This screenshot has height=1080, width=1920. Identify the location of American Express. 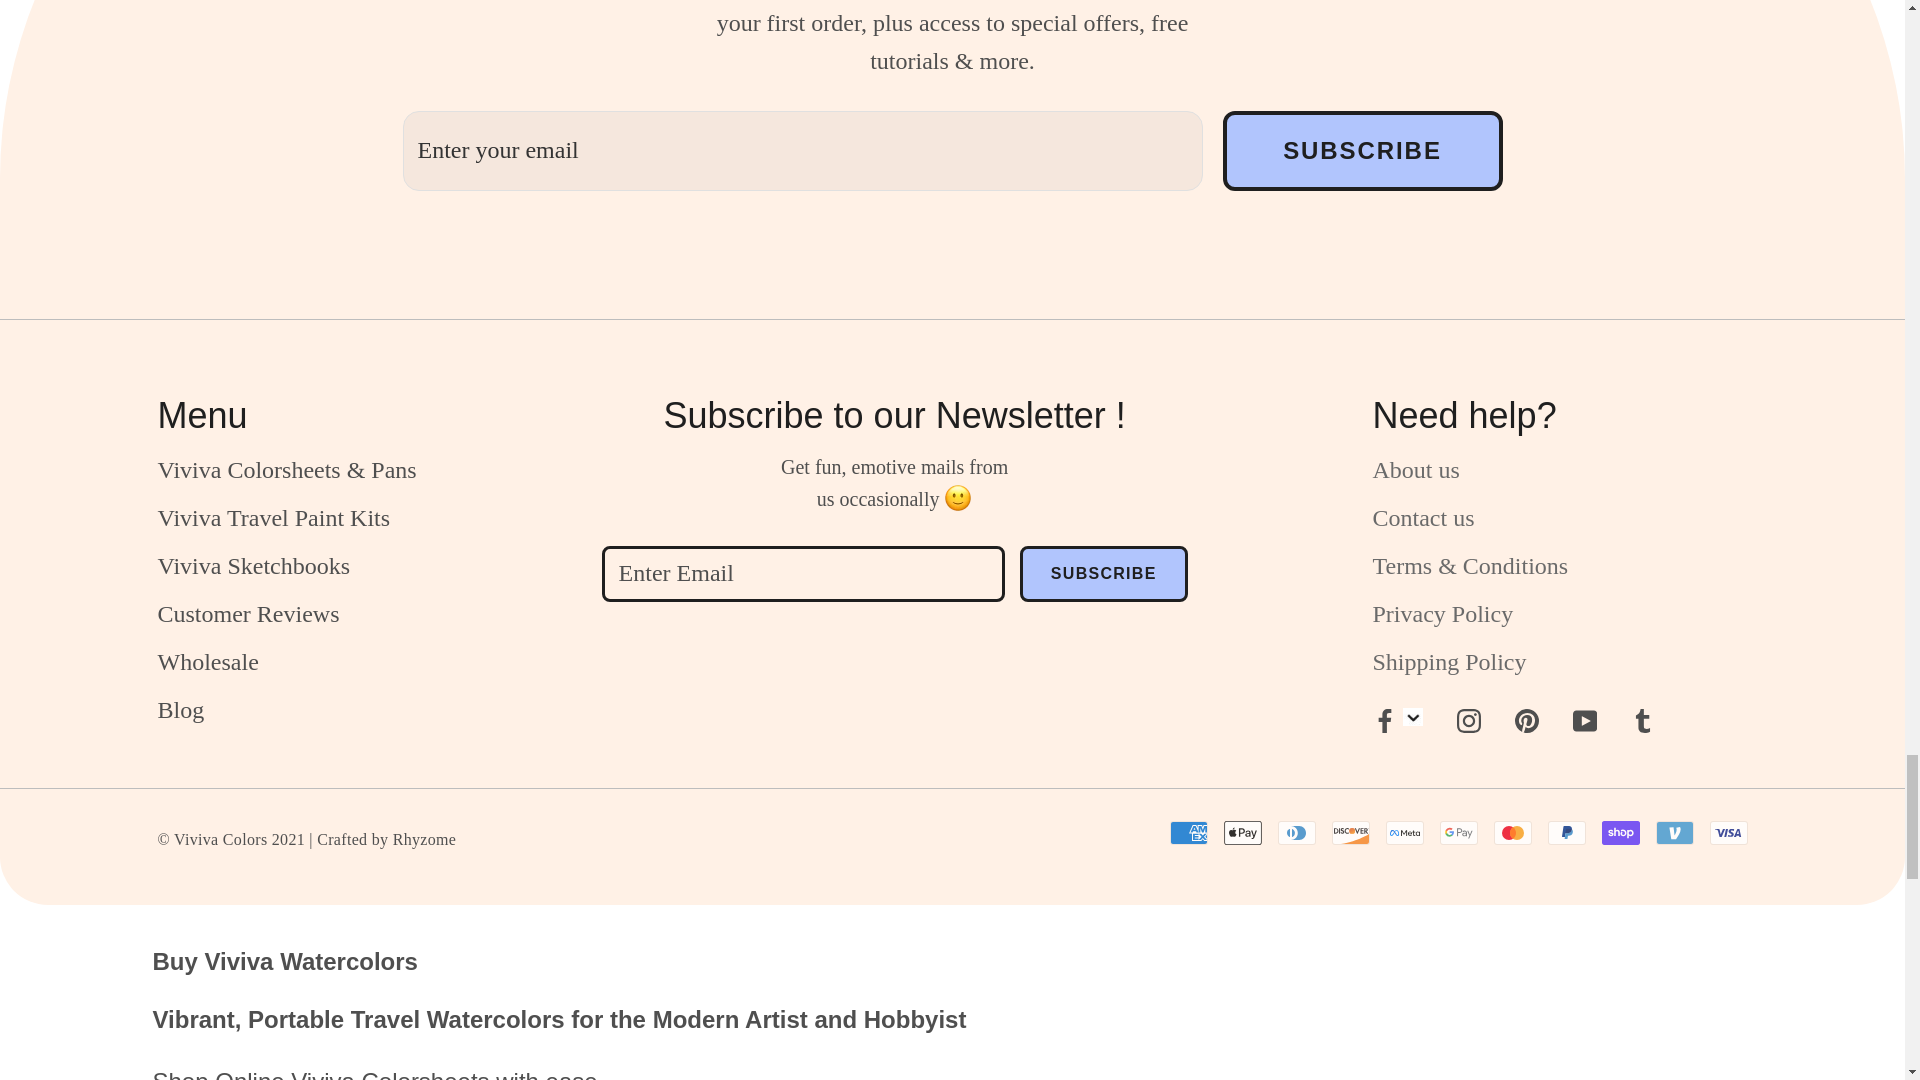
(1188, 832).